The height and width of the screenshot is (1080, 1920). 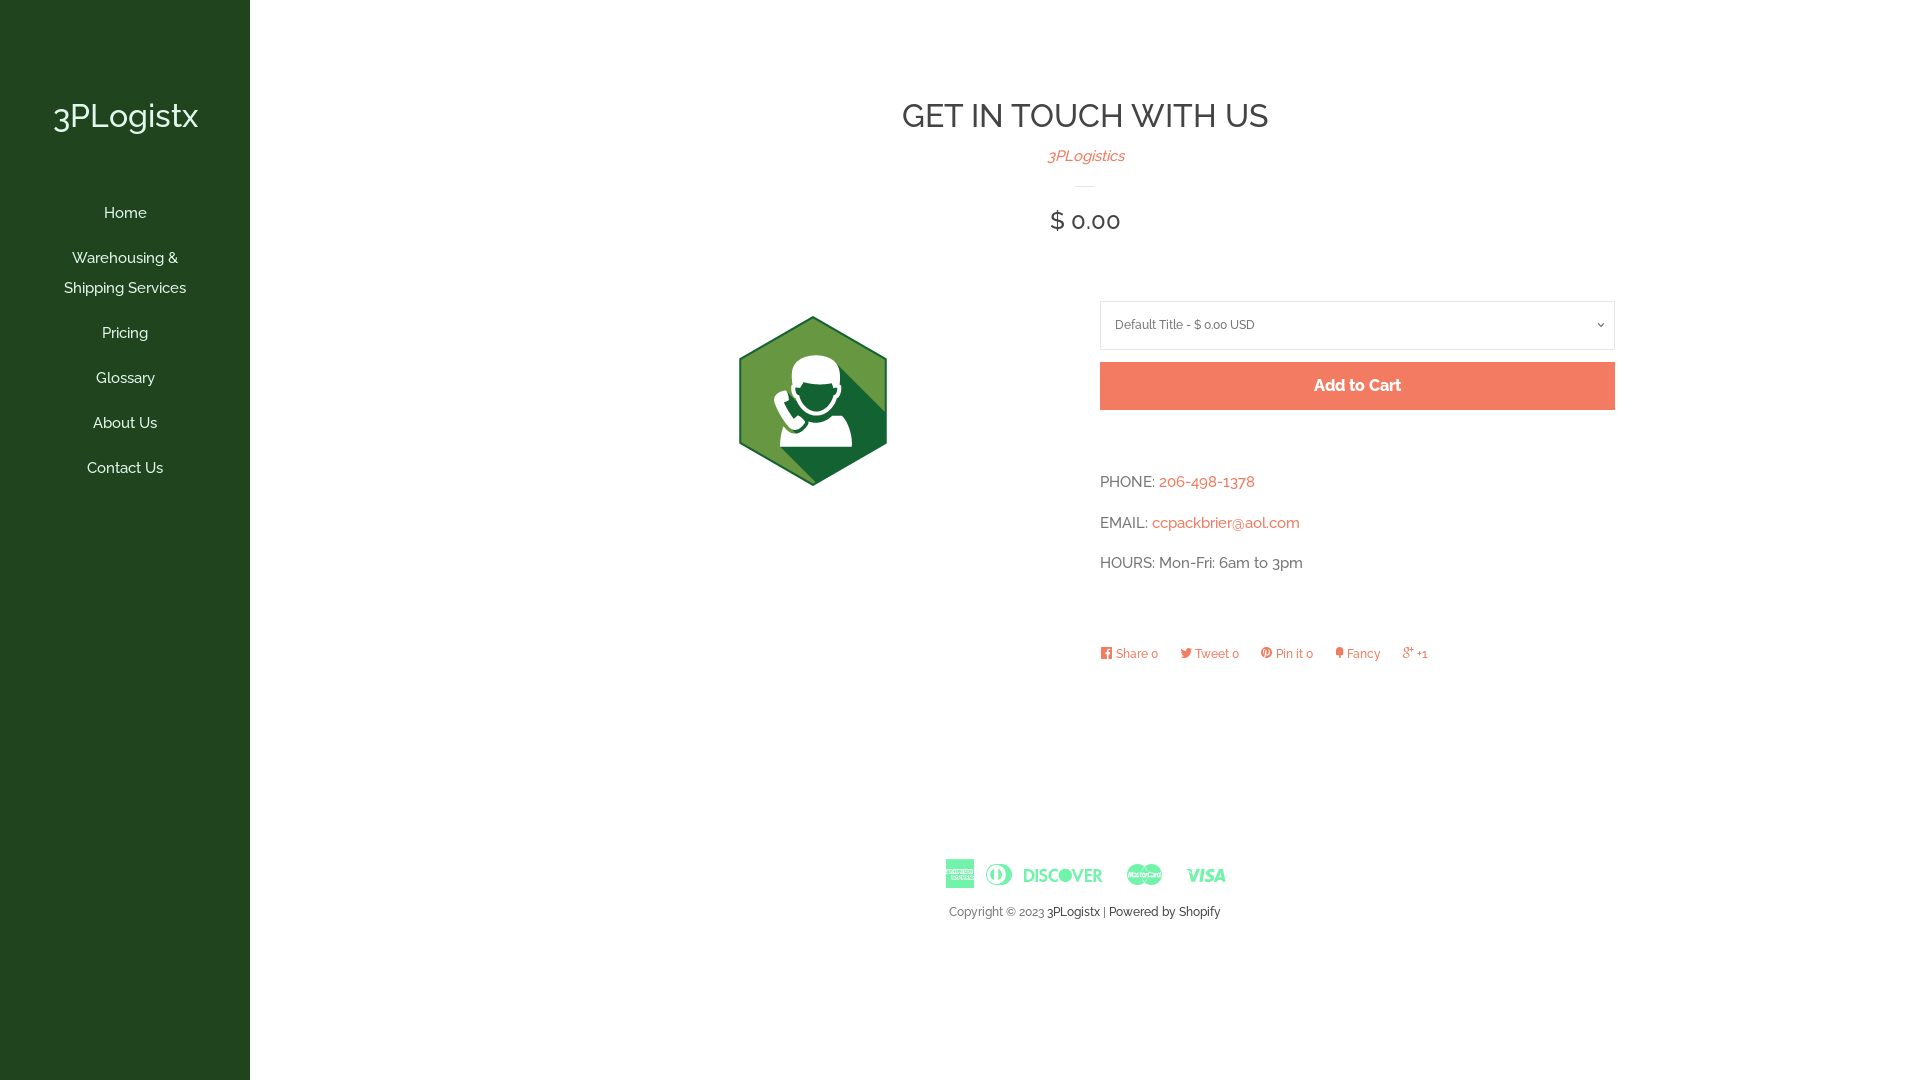 I want to click on Pricing, so click(x=125, y=340).